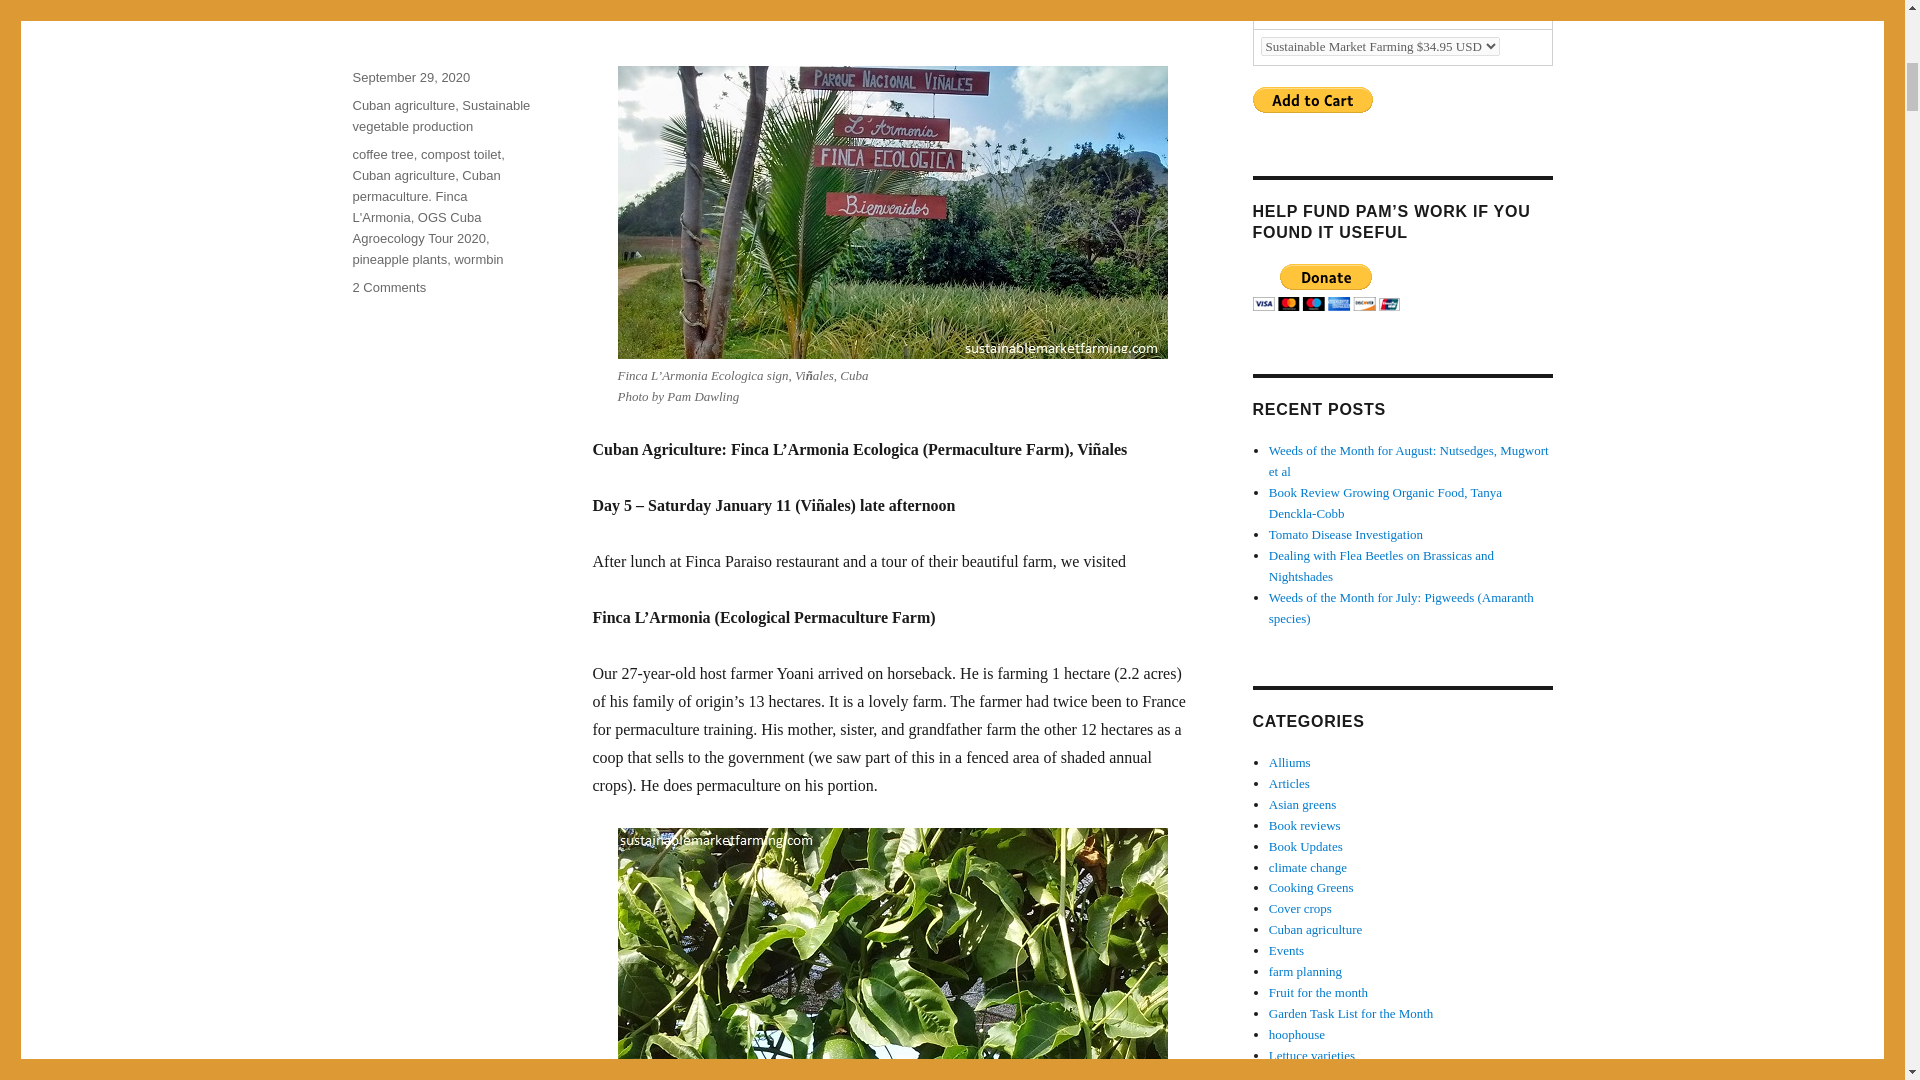 The width and height of the screenshot is (1920, 1080). Describe the element at coordinates (478, 258) in the screenshot. I see `wormbin` at that location.